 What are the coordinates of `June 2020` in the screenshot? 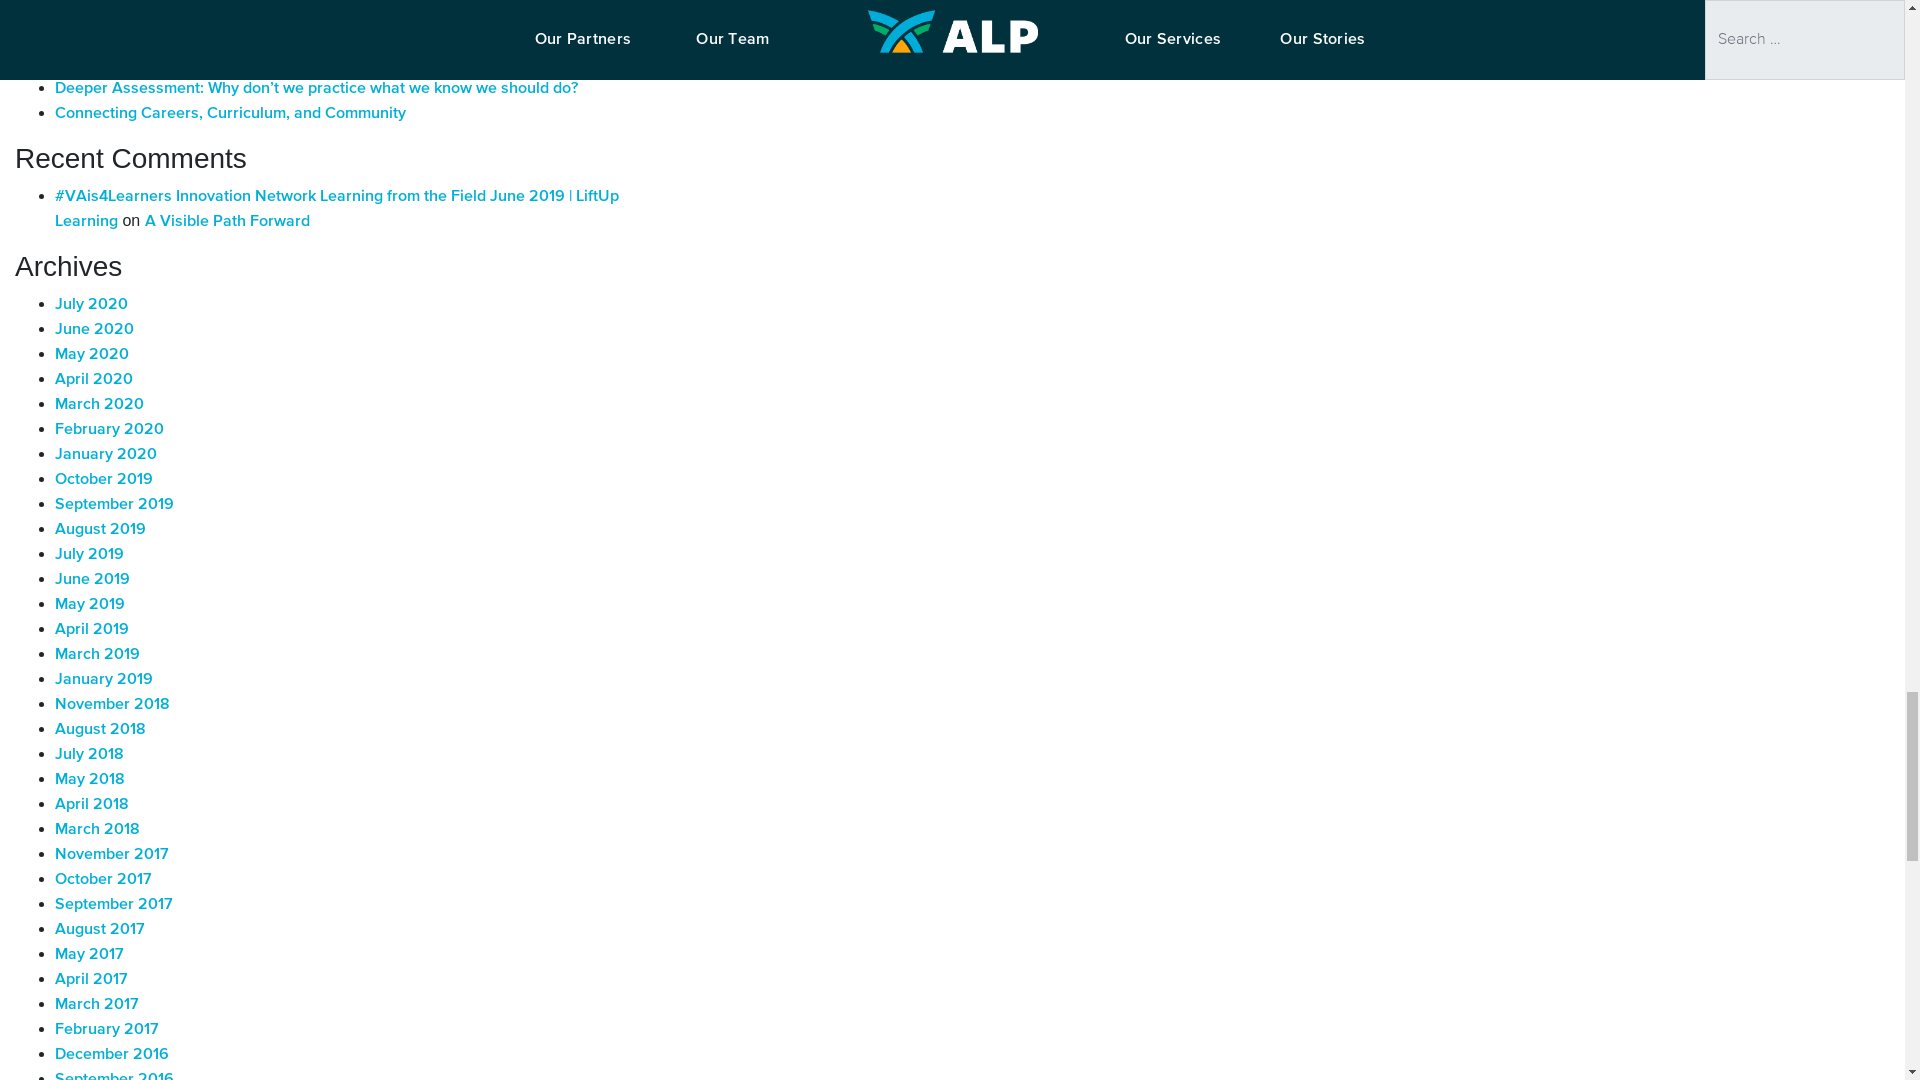 It's located at (94, 330).